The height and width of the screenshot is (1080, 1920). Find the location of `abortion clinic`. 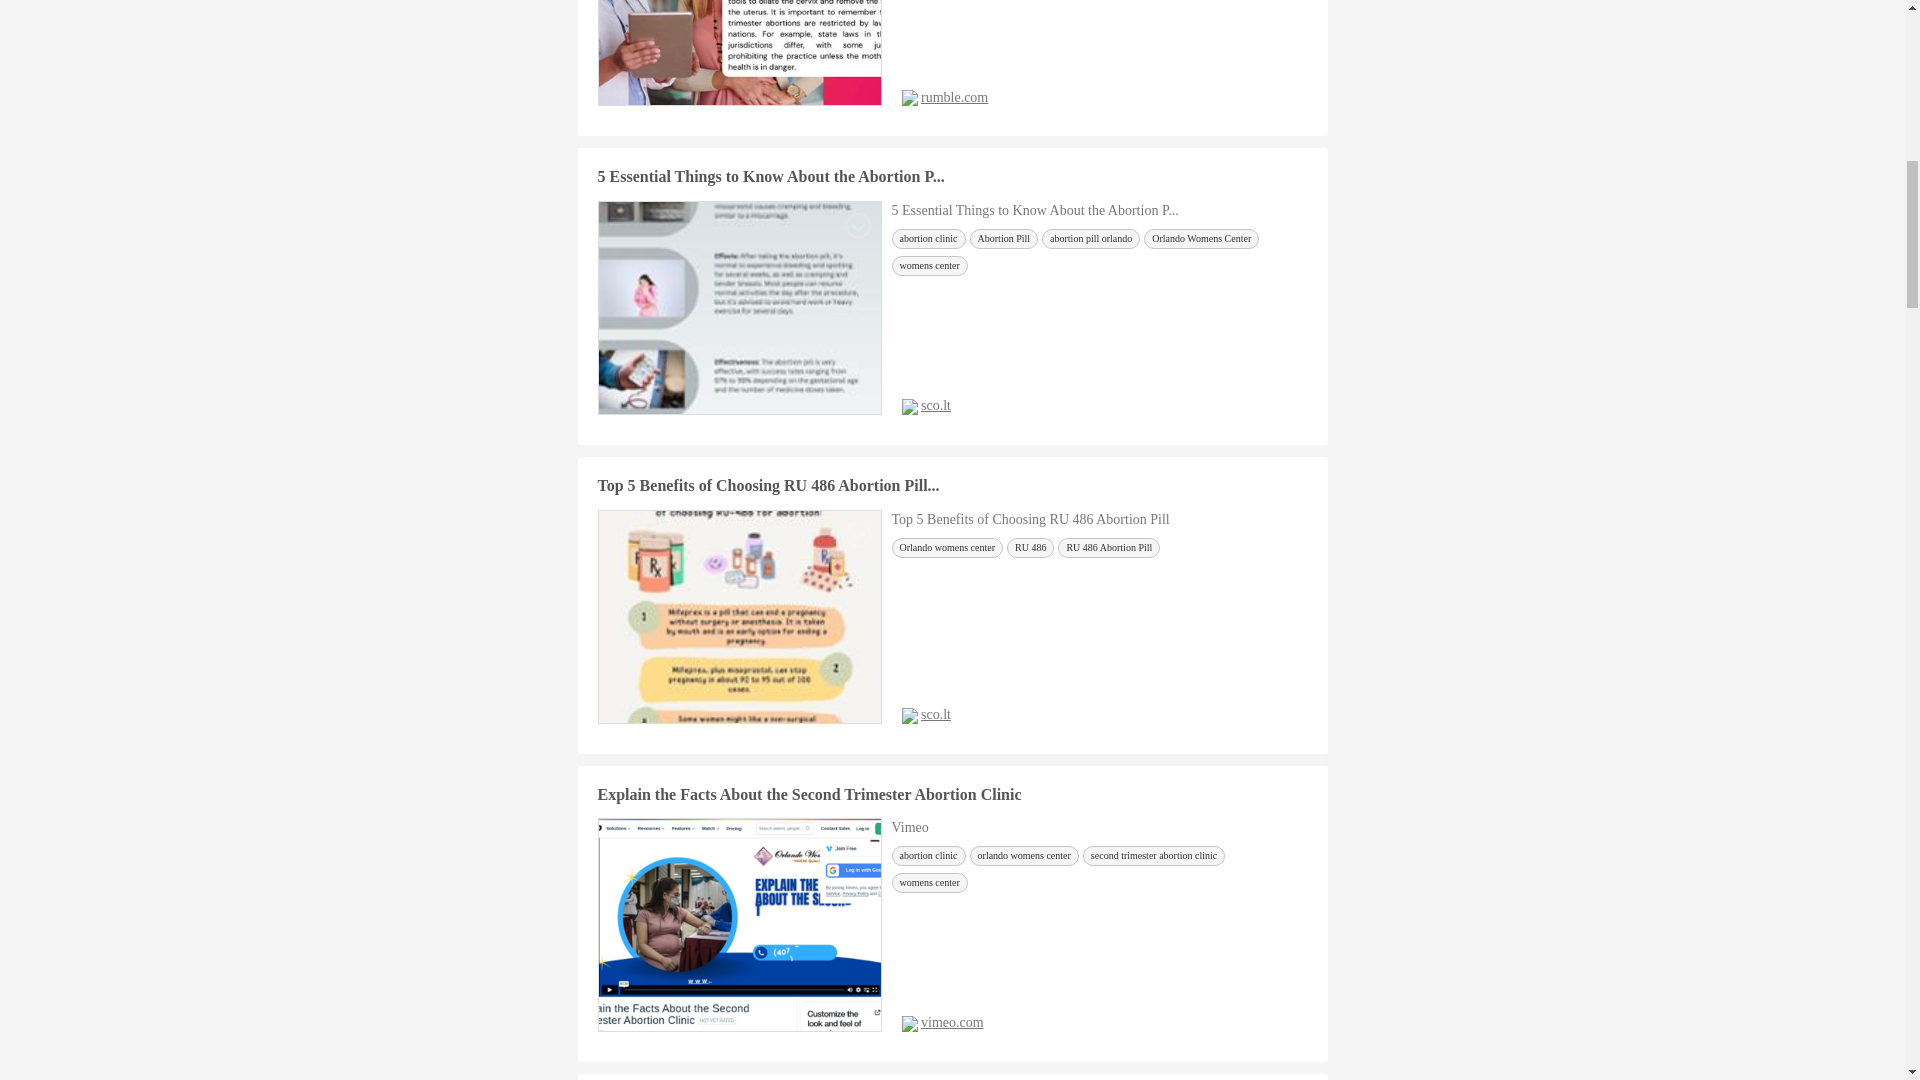

abortion clinic is located at coordinates (928, 238).